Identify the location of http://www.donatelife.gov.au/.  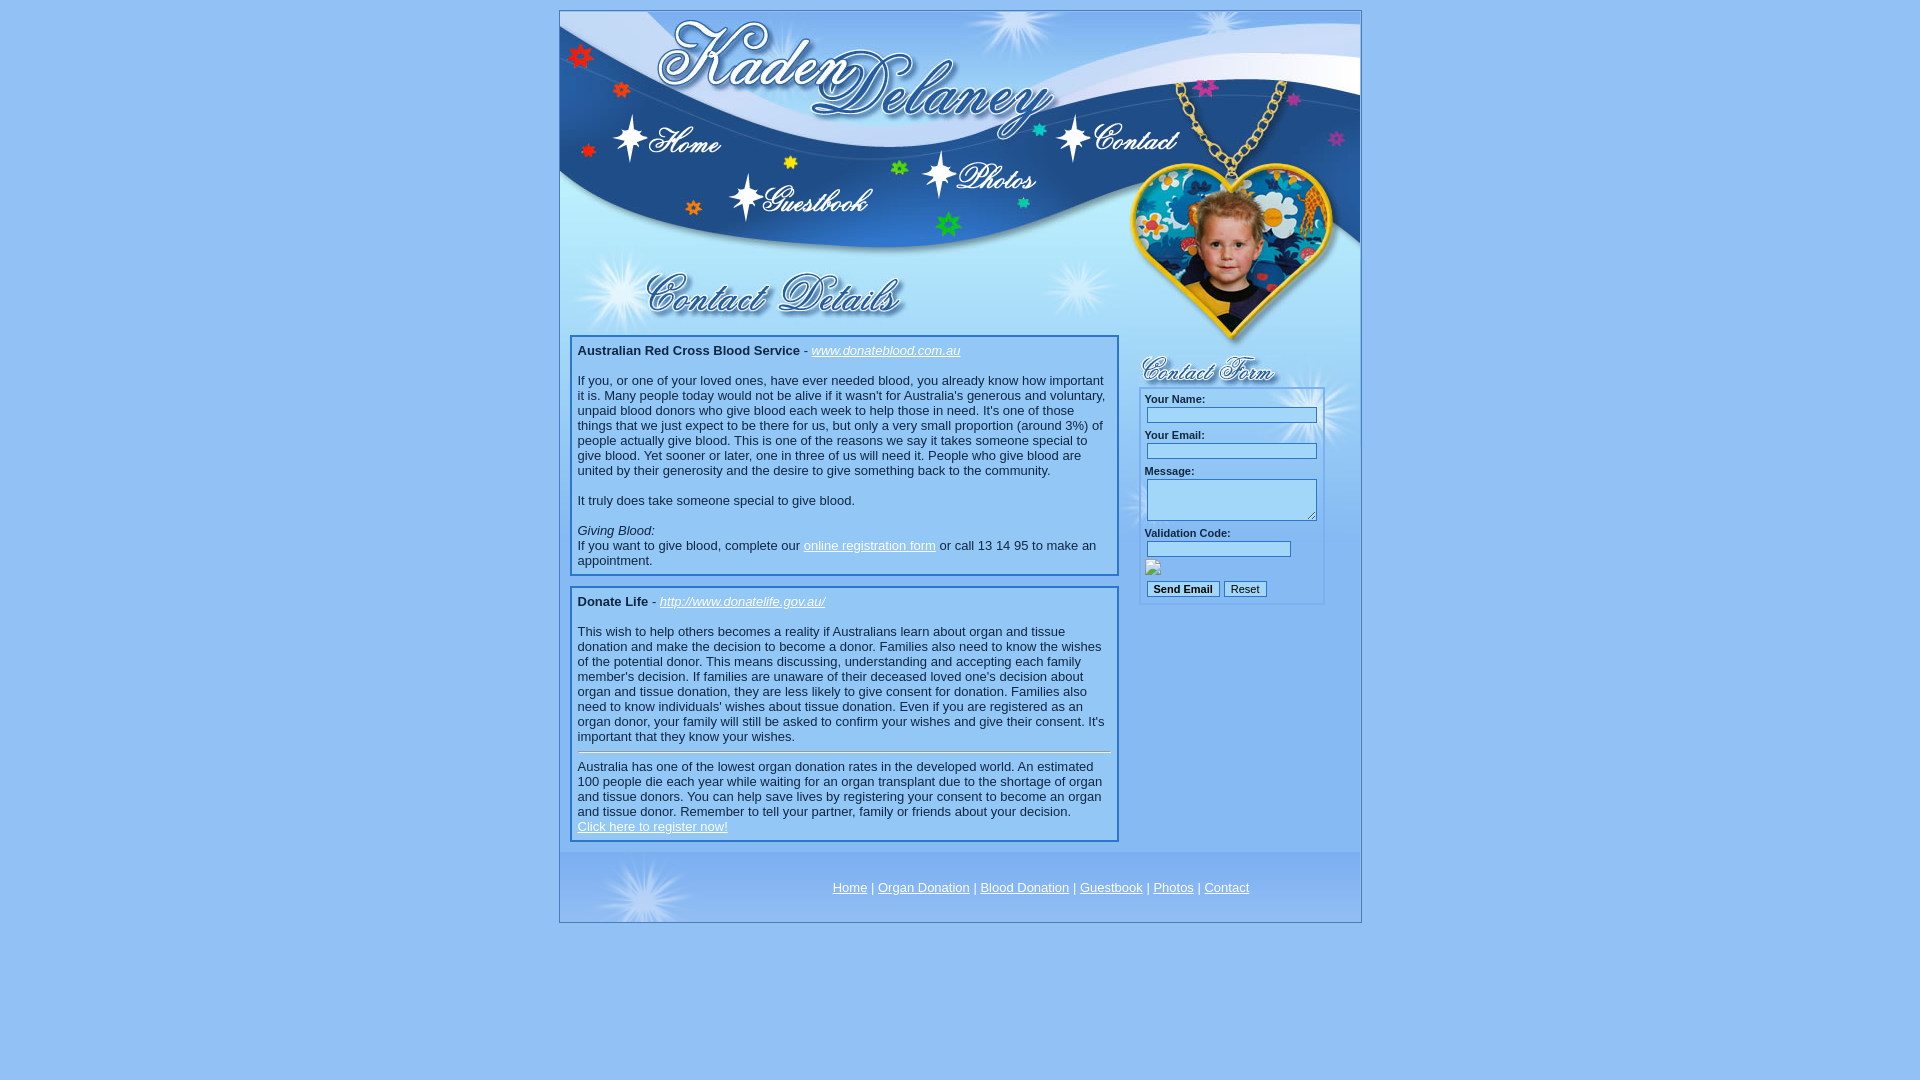
(742, 602).